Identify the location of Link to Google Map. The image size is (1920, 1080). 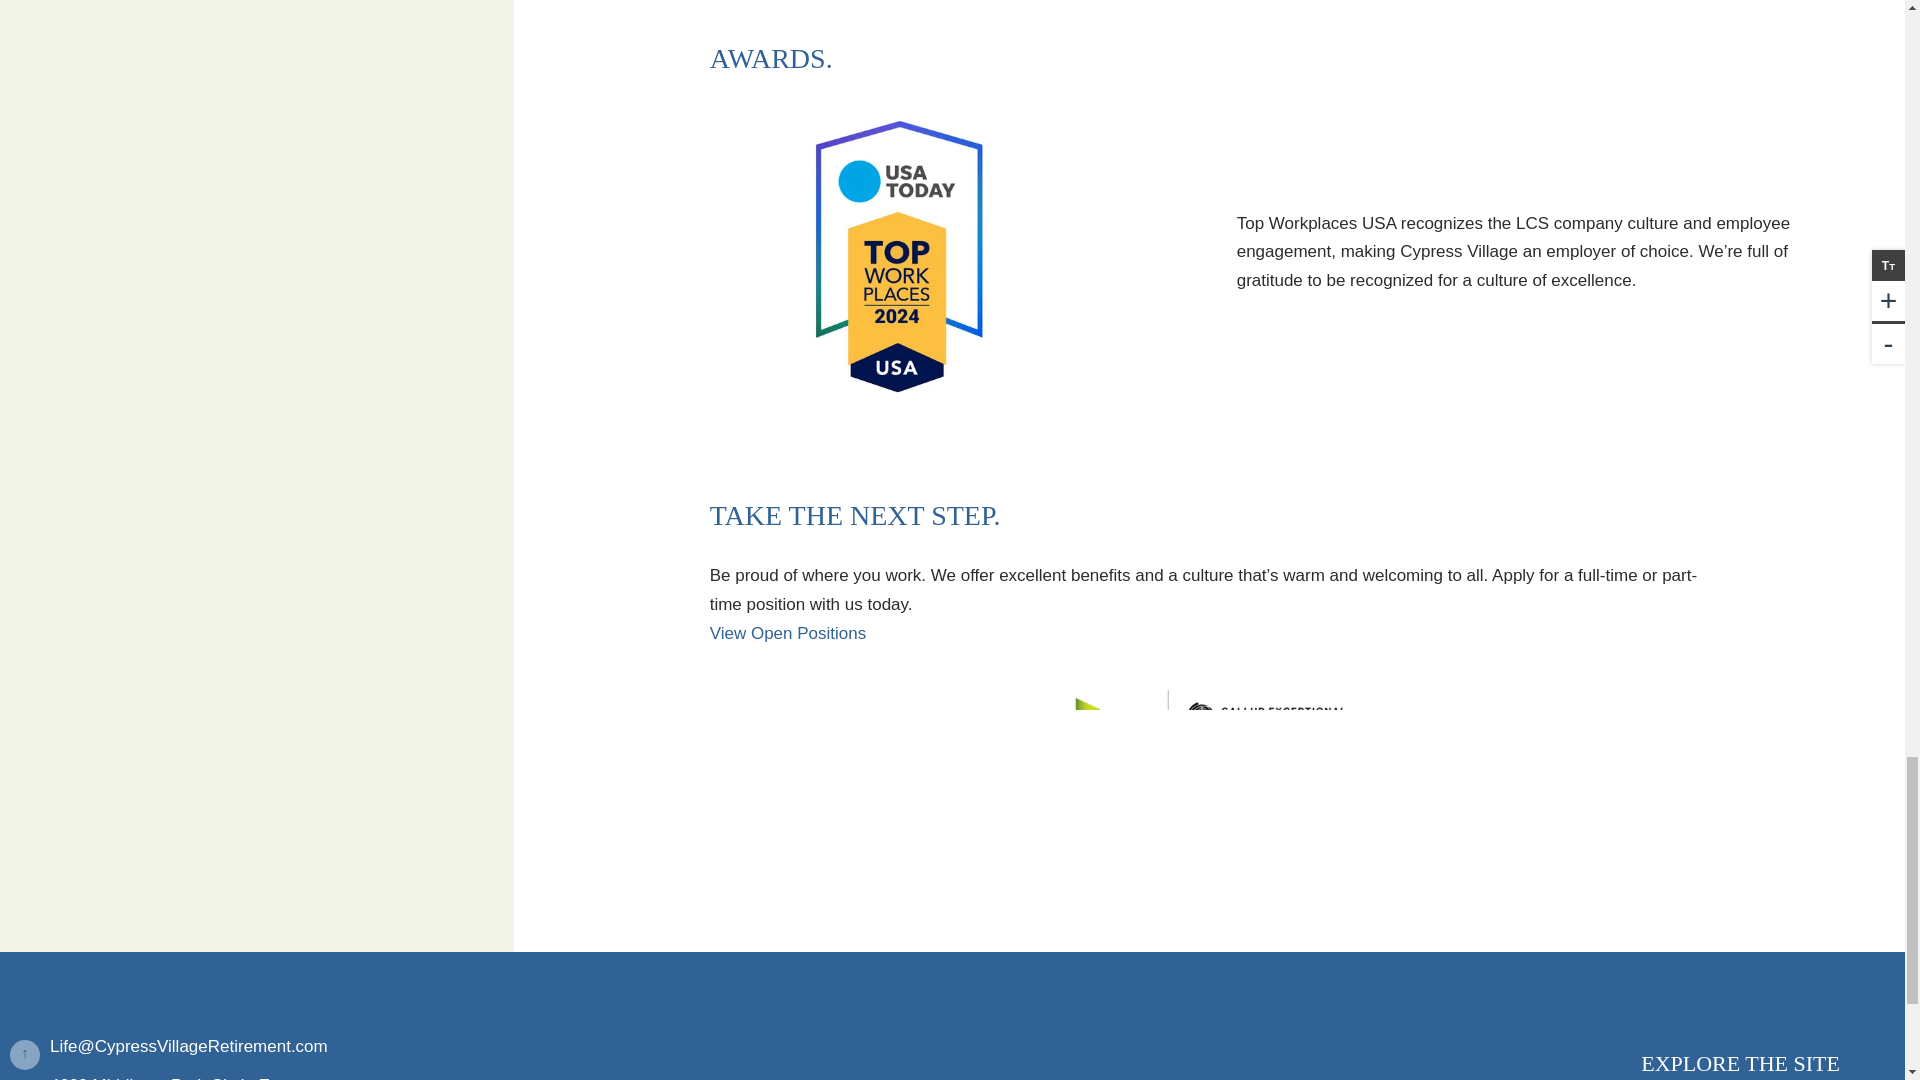
(286, 1076).